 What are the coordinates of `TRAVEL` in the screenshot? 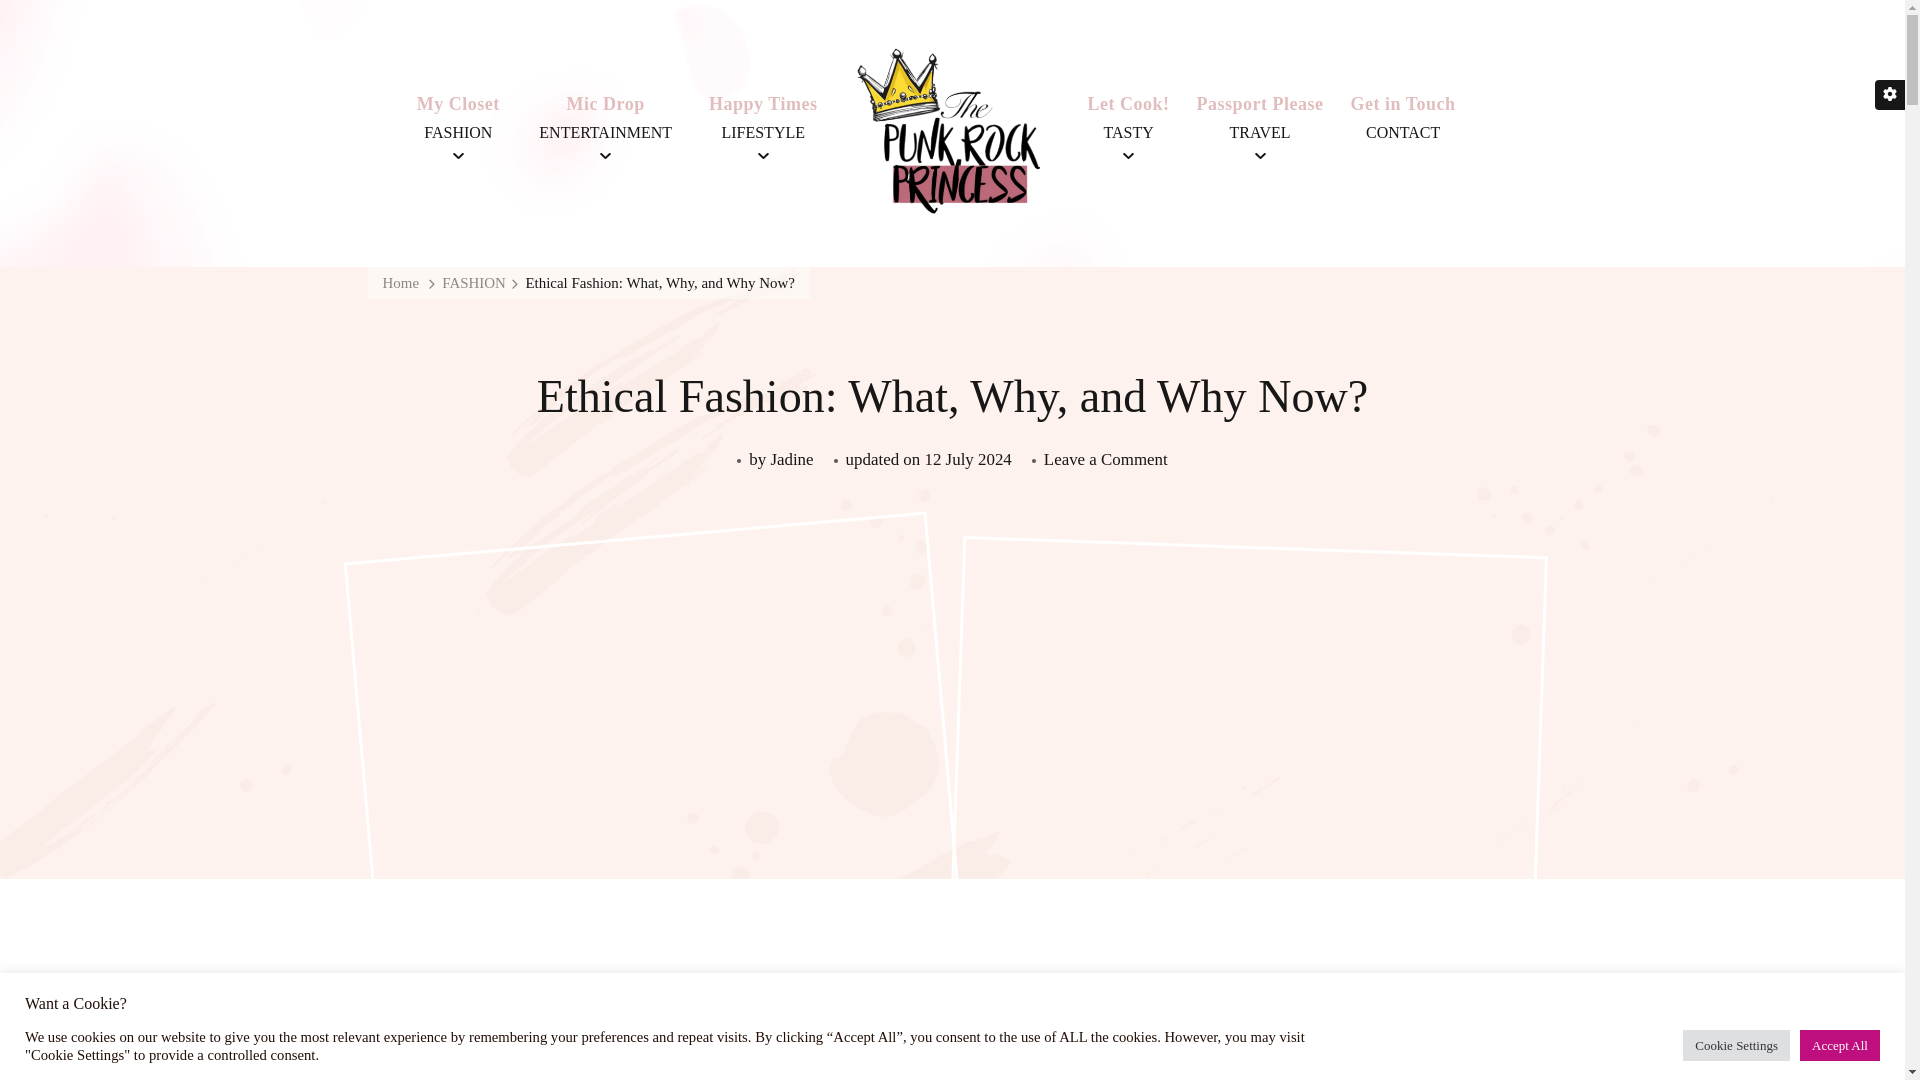 It's located at (1260, 132).